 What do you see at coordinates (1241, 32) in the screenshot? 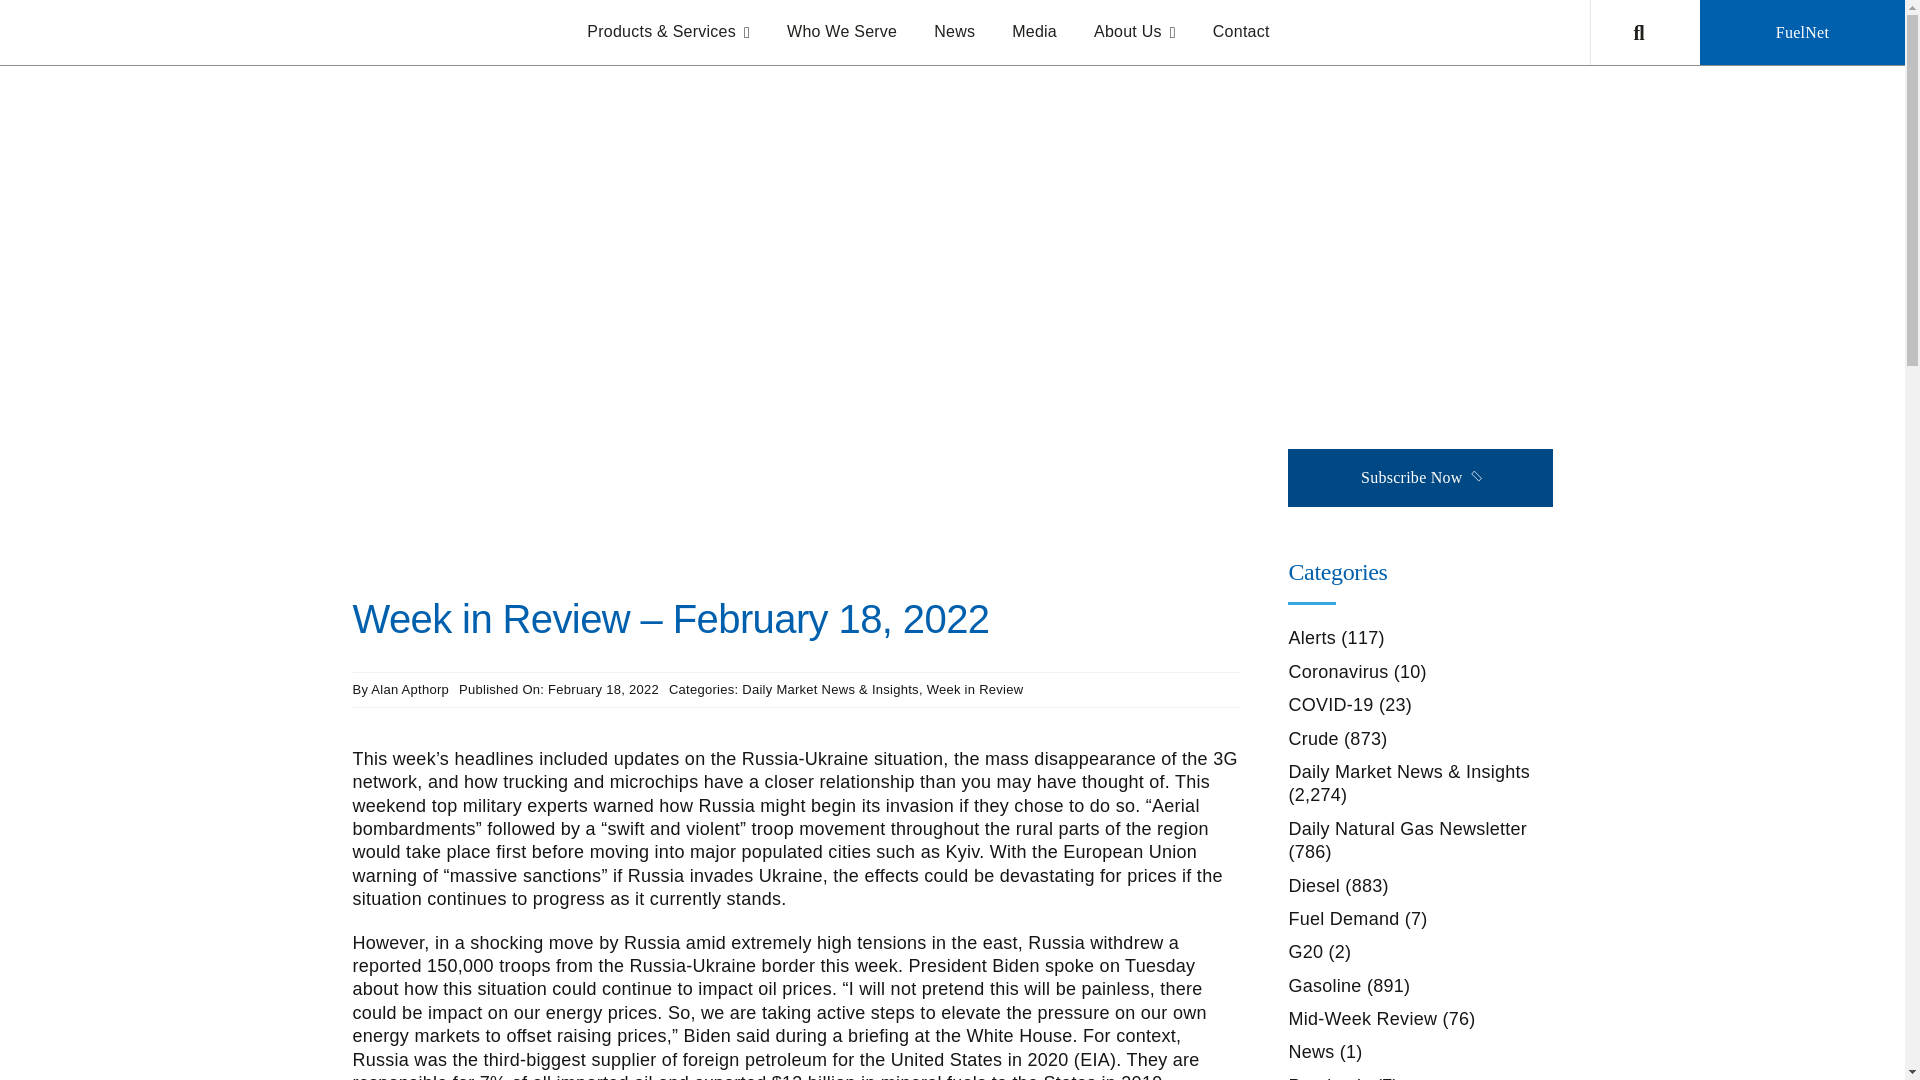
I see `Contact` at bounding box center [1241, 32].